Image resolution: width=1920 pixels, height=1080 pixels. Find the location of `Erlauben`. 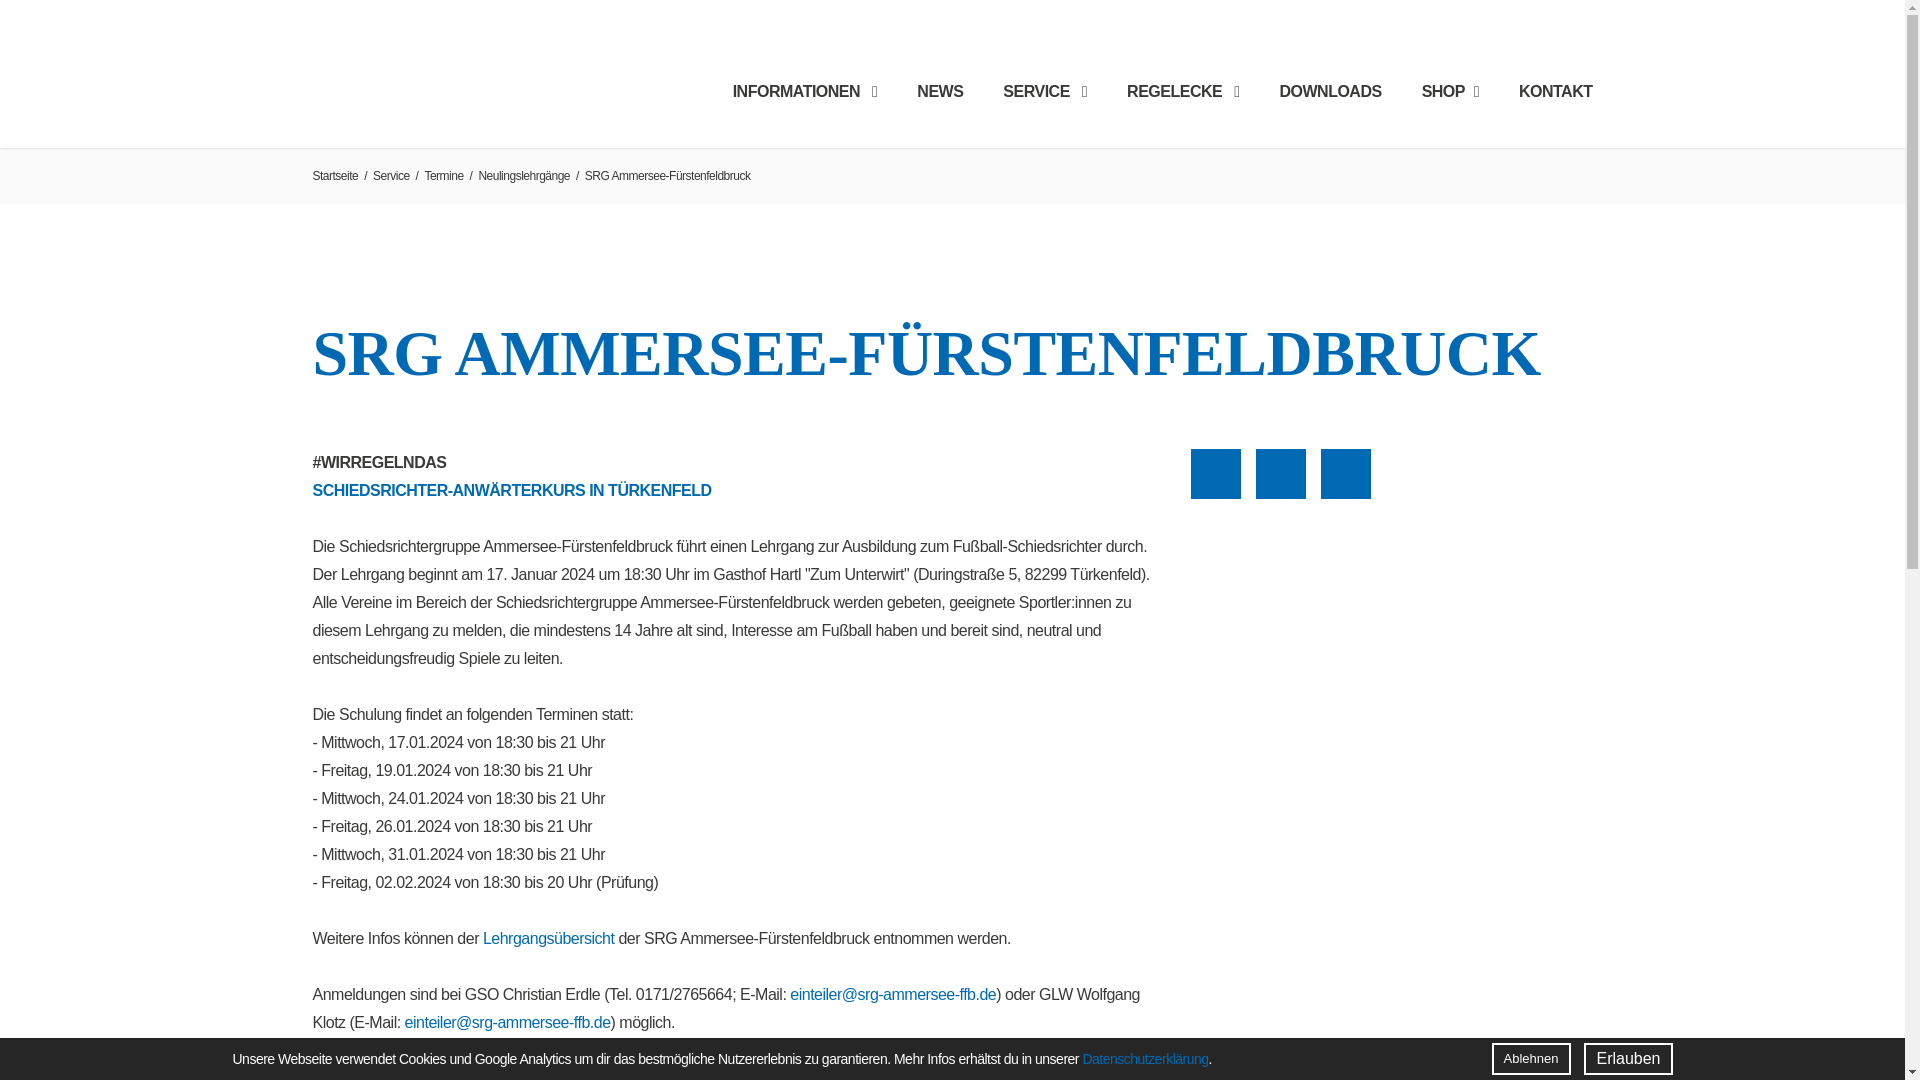

Erlauben is located at coordinates (1628, 1059).